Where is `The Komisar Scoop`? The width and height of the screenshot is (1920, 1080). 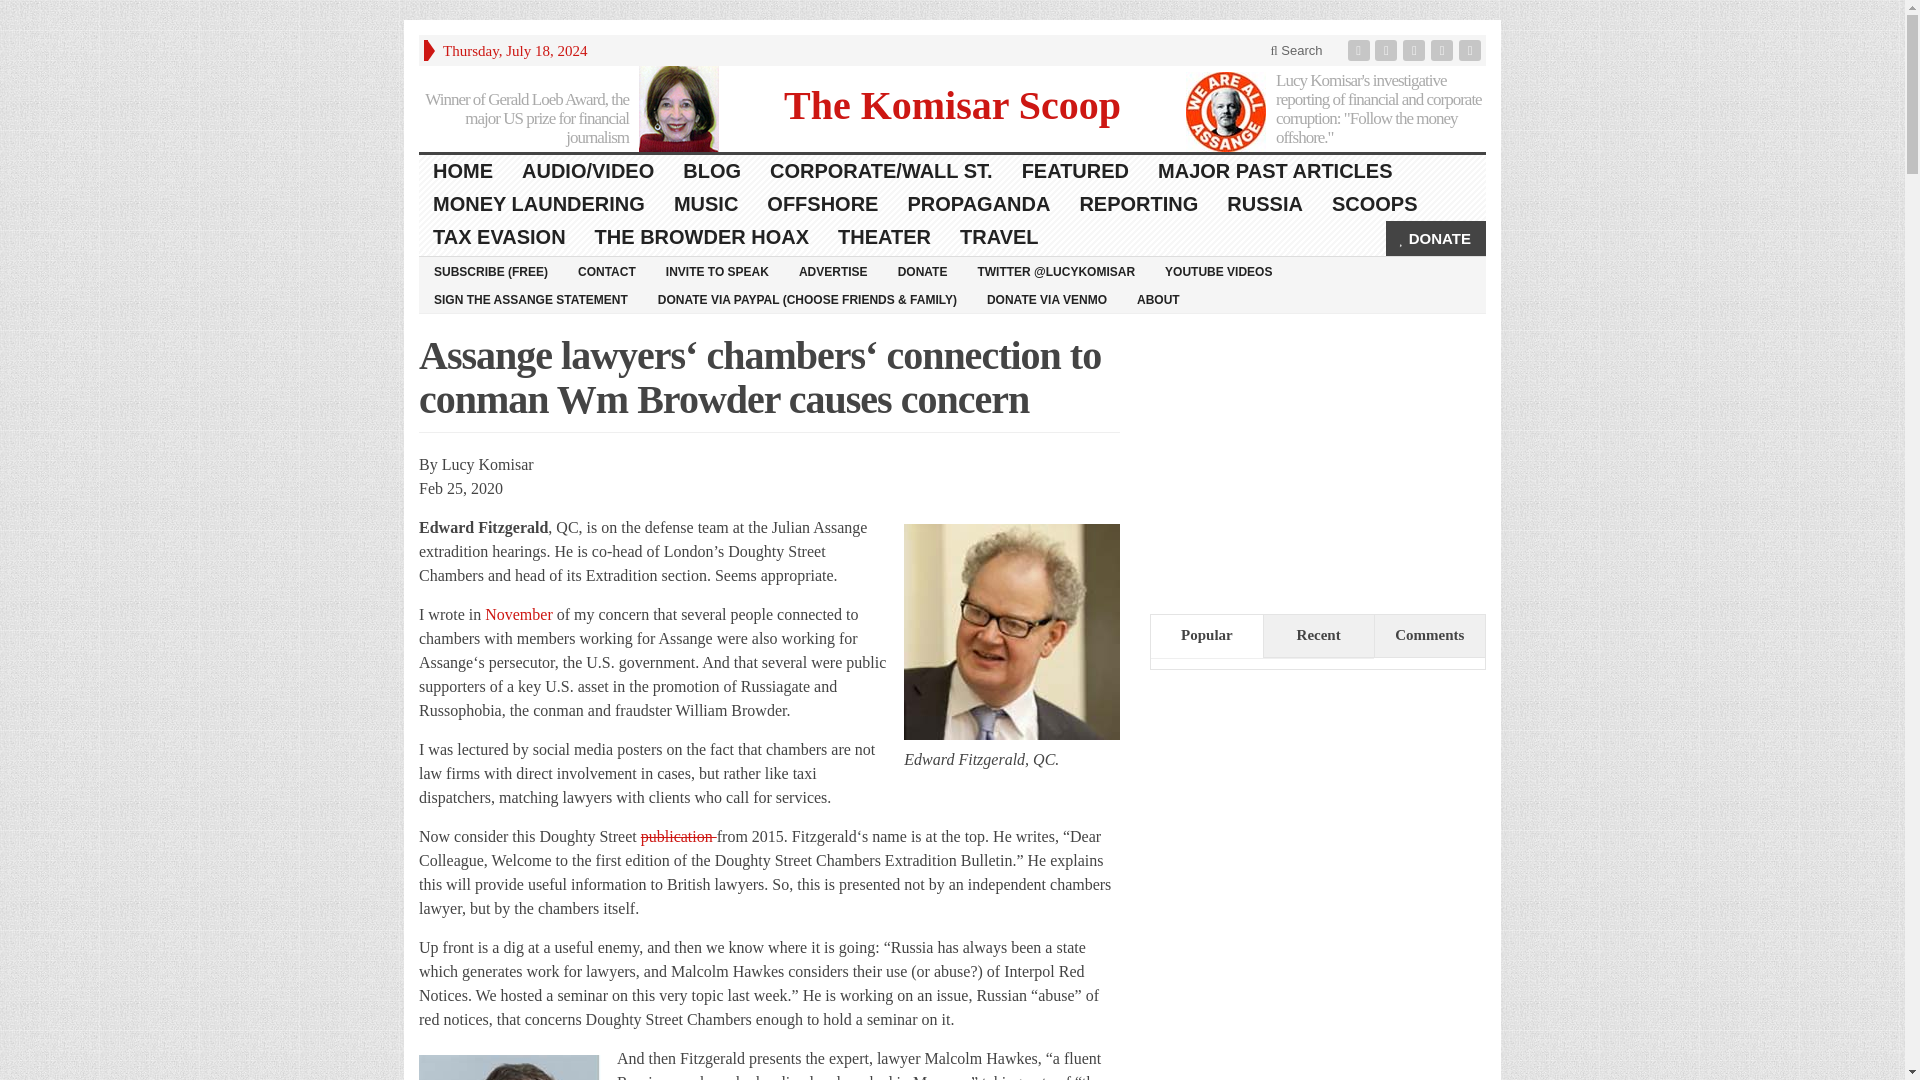 The Komisar Scoop is located at coordinates (952, 104).